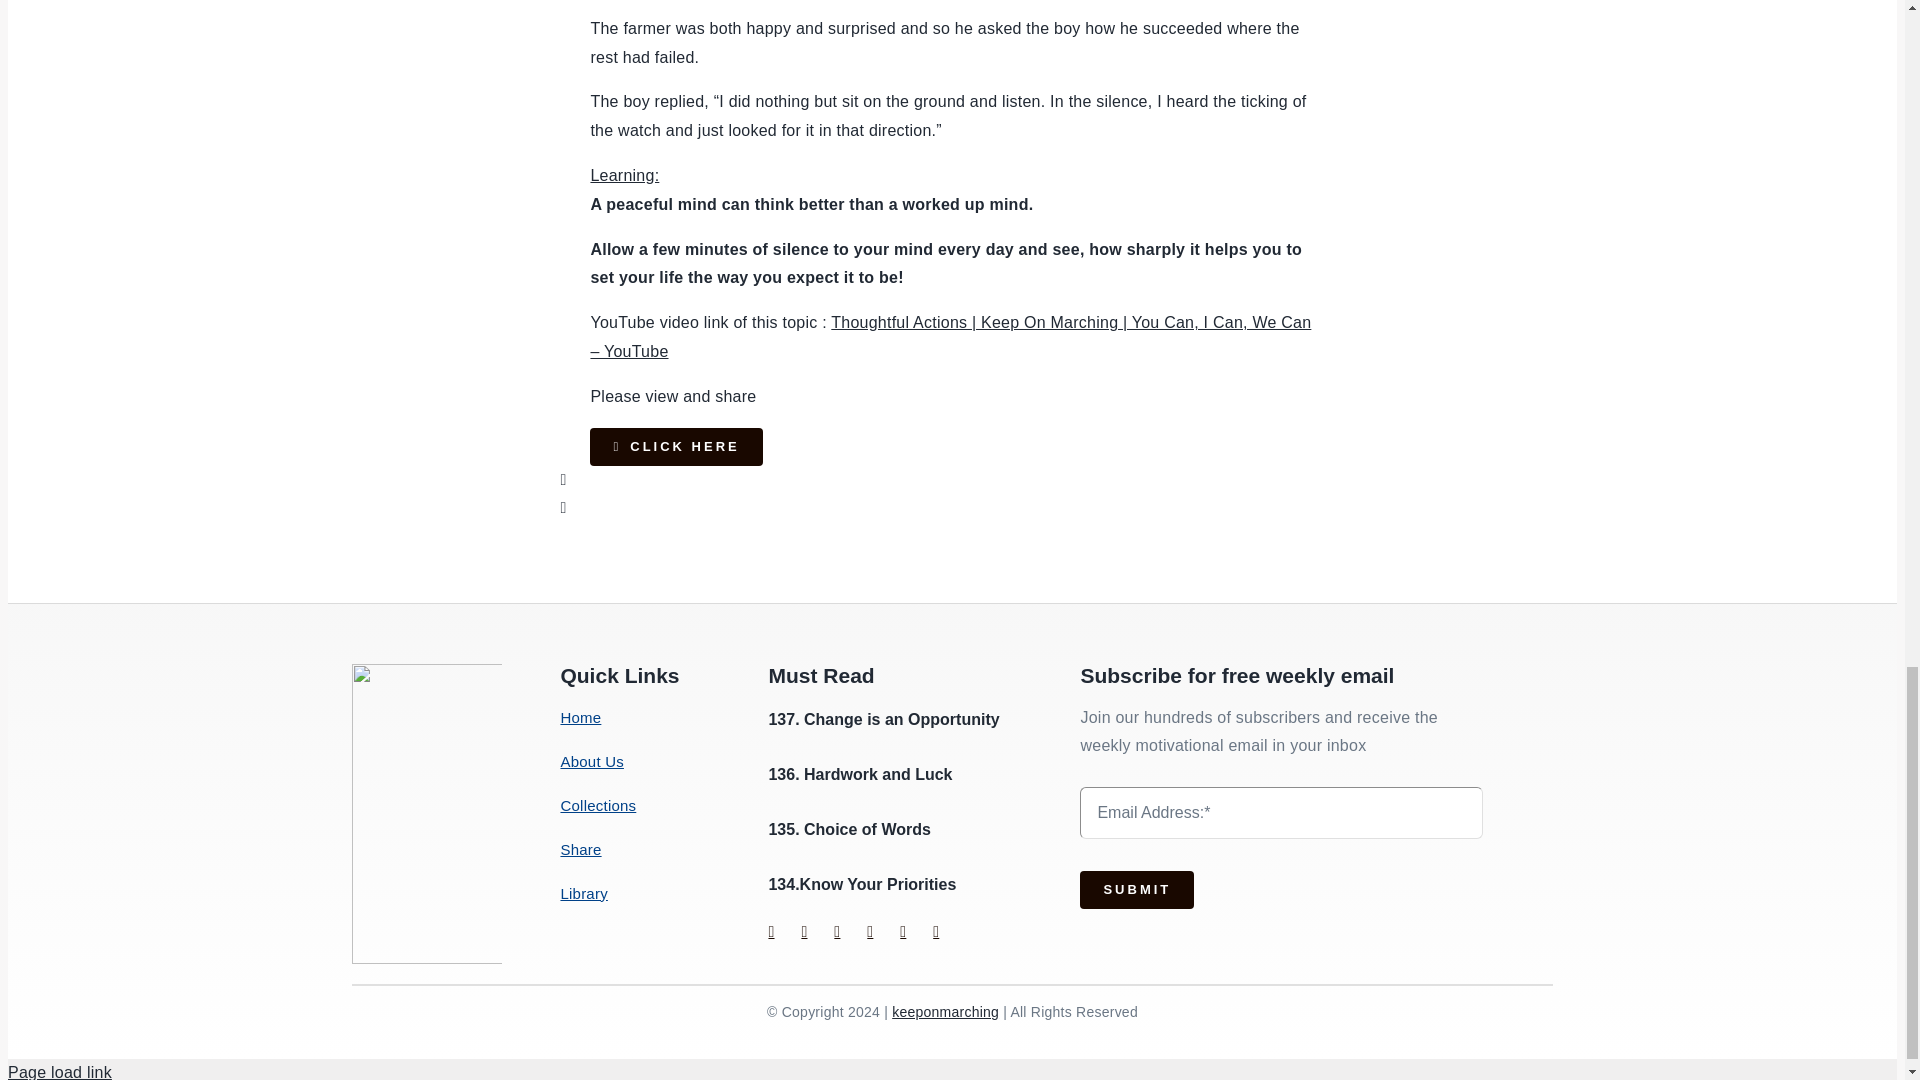 The height and width of the screenshot is (1080, 1920). Describe the element at coordinates (640, 848) in the screenshot. I see `Share` at that location.